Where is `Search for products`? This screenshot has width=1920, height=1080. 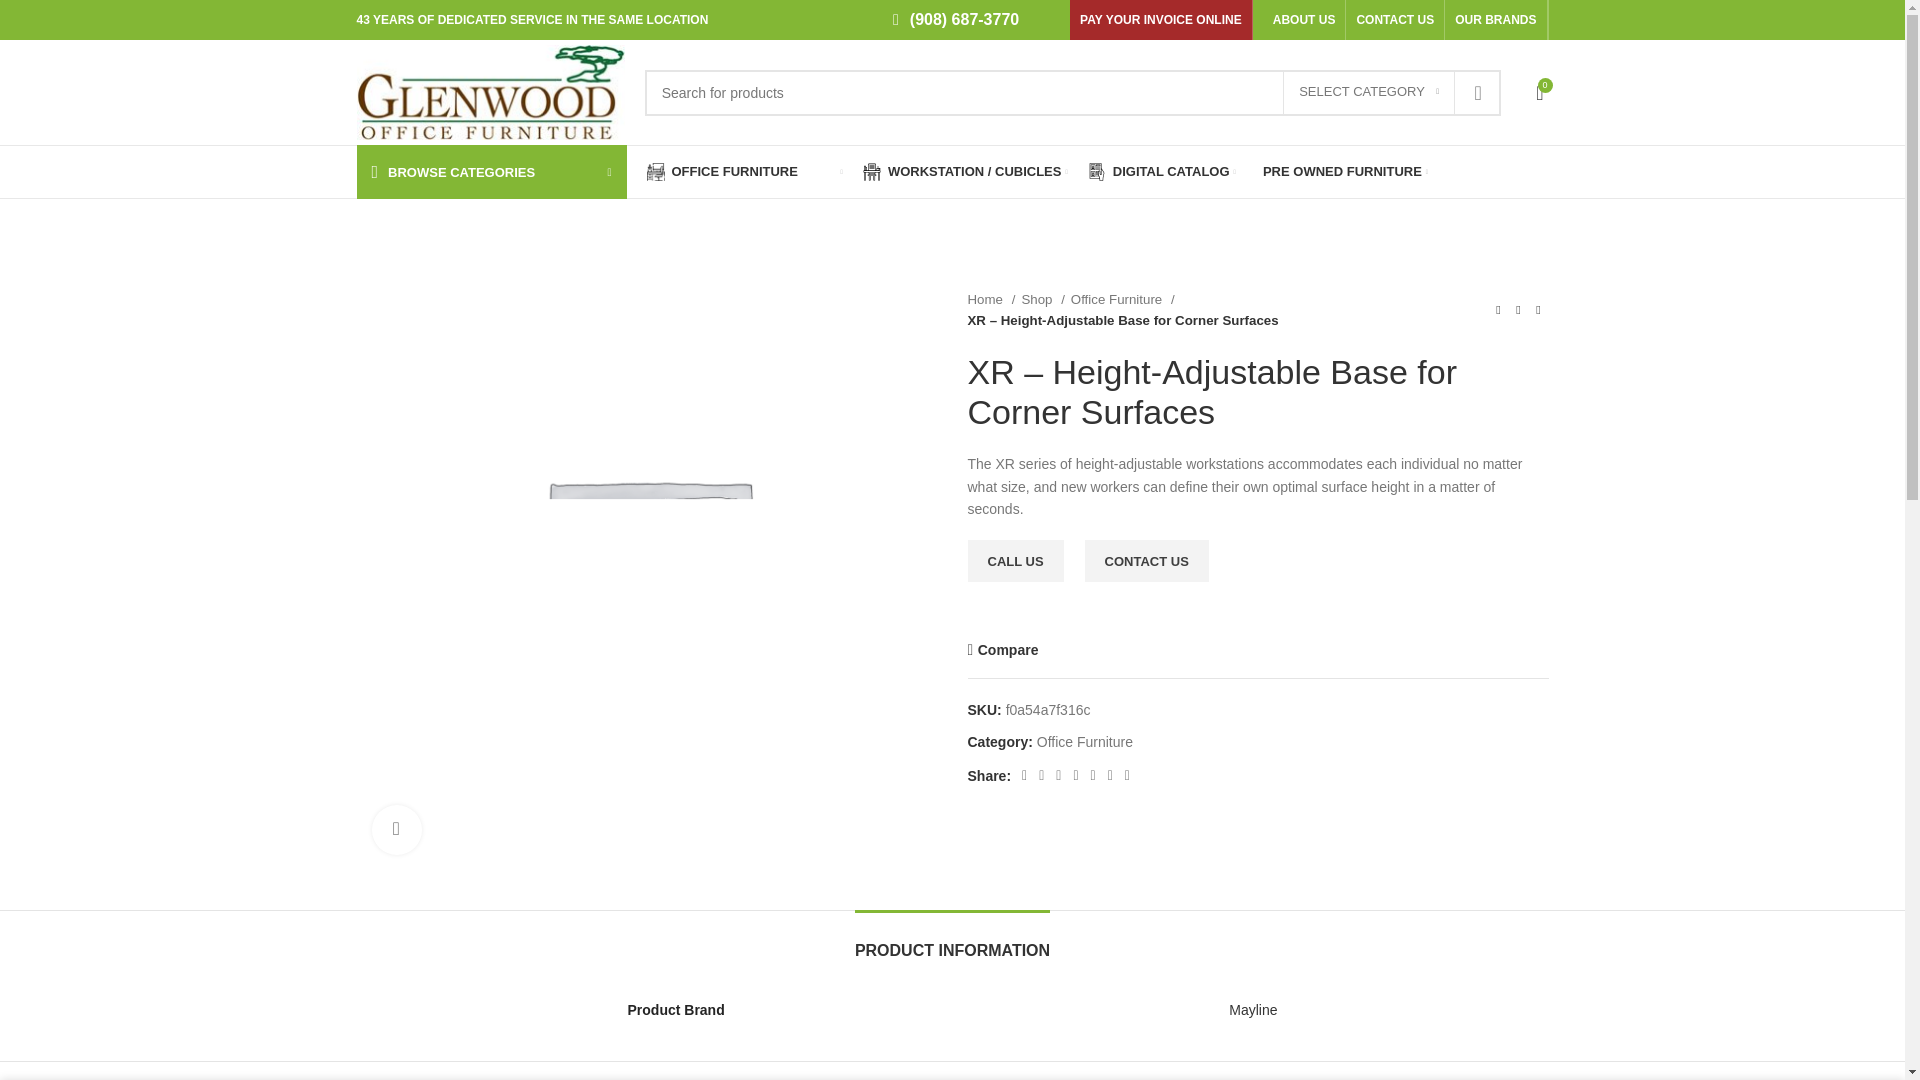 Search for products is located at coordinates (1073, 92).